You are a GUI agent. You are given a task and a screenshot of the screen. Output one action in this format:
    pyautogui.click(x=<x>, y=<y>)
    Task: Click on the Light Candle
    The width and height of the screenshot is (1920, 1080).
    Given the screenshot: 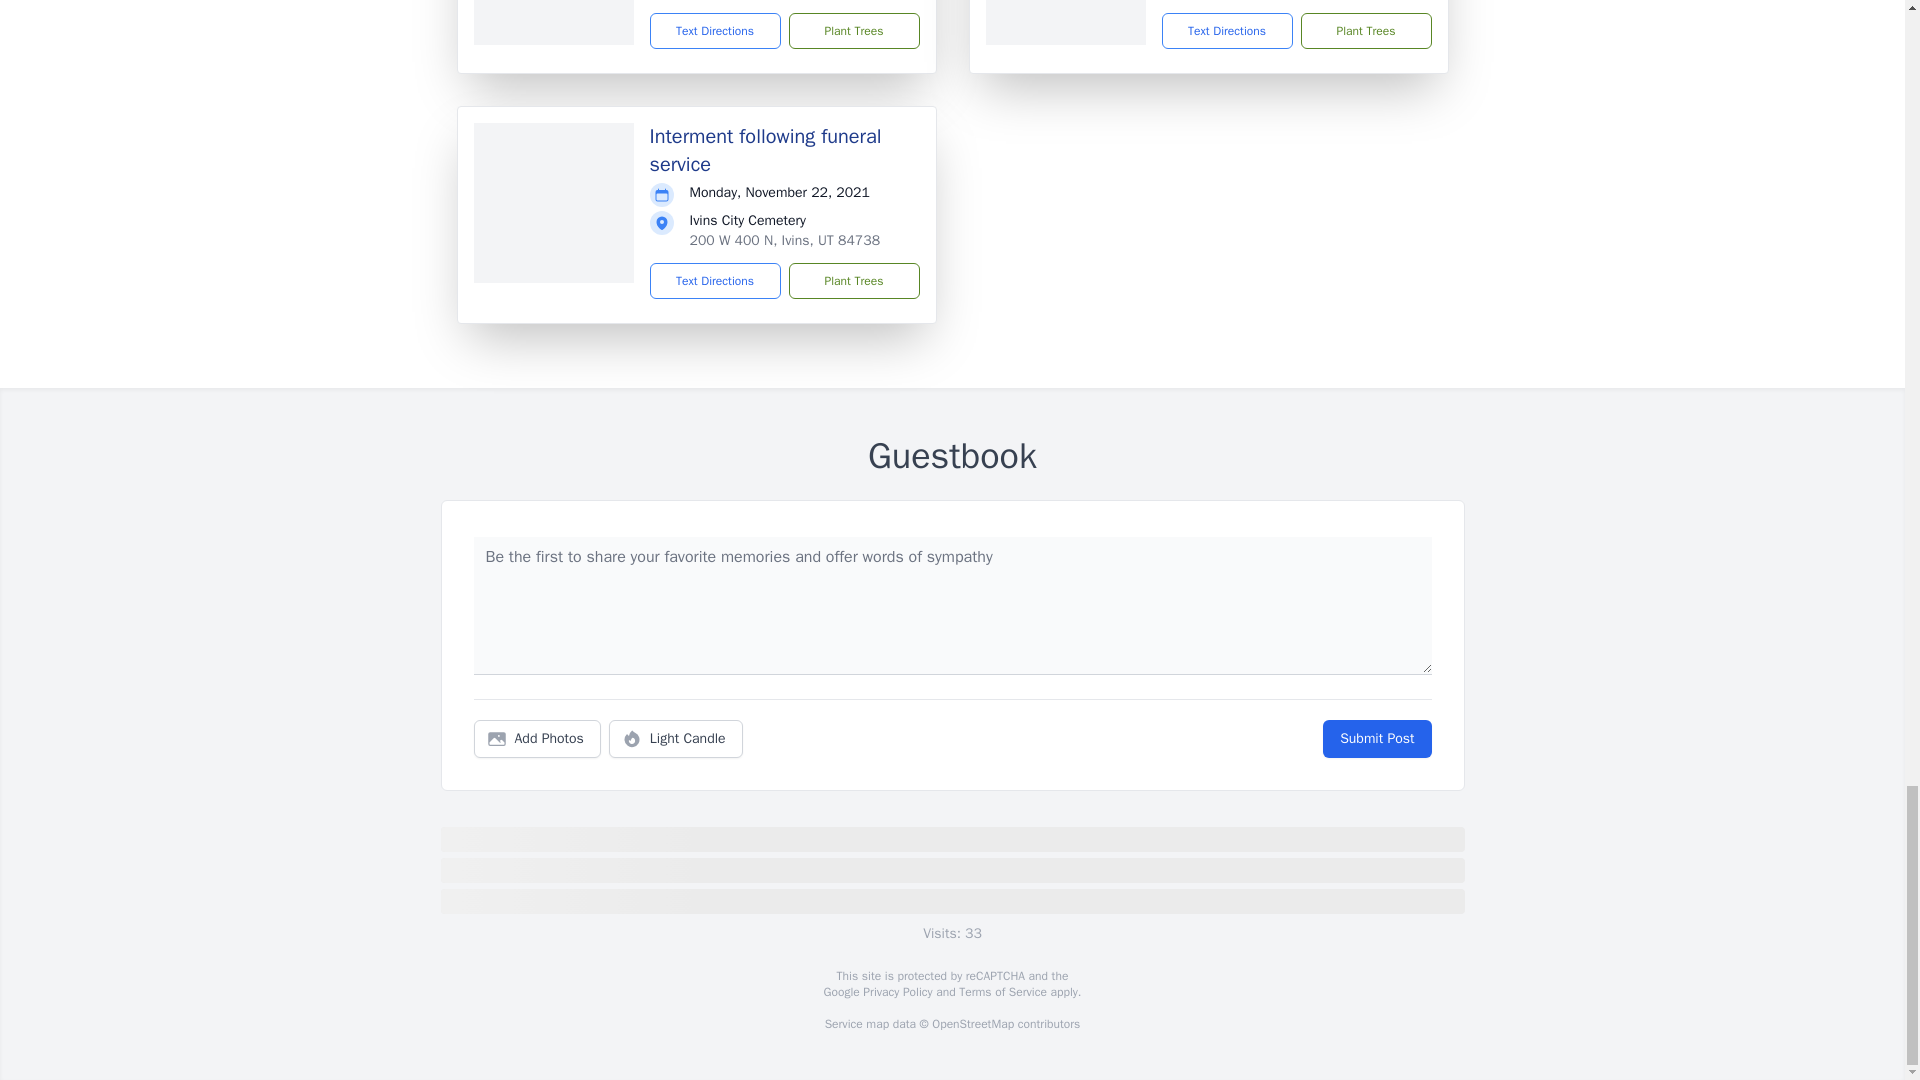 What is the action you would take?
    pyautogui.click(x=676, y=739)
    